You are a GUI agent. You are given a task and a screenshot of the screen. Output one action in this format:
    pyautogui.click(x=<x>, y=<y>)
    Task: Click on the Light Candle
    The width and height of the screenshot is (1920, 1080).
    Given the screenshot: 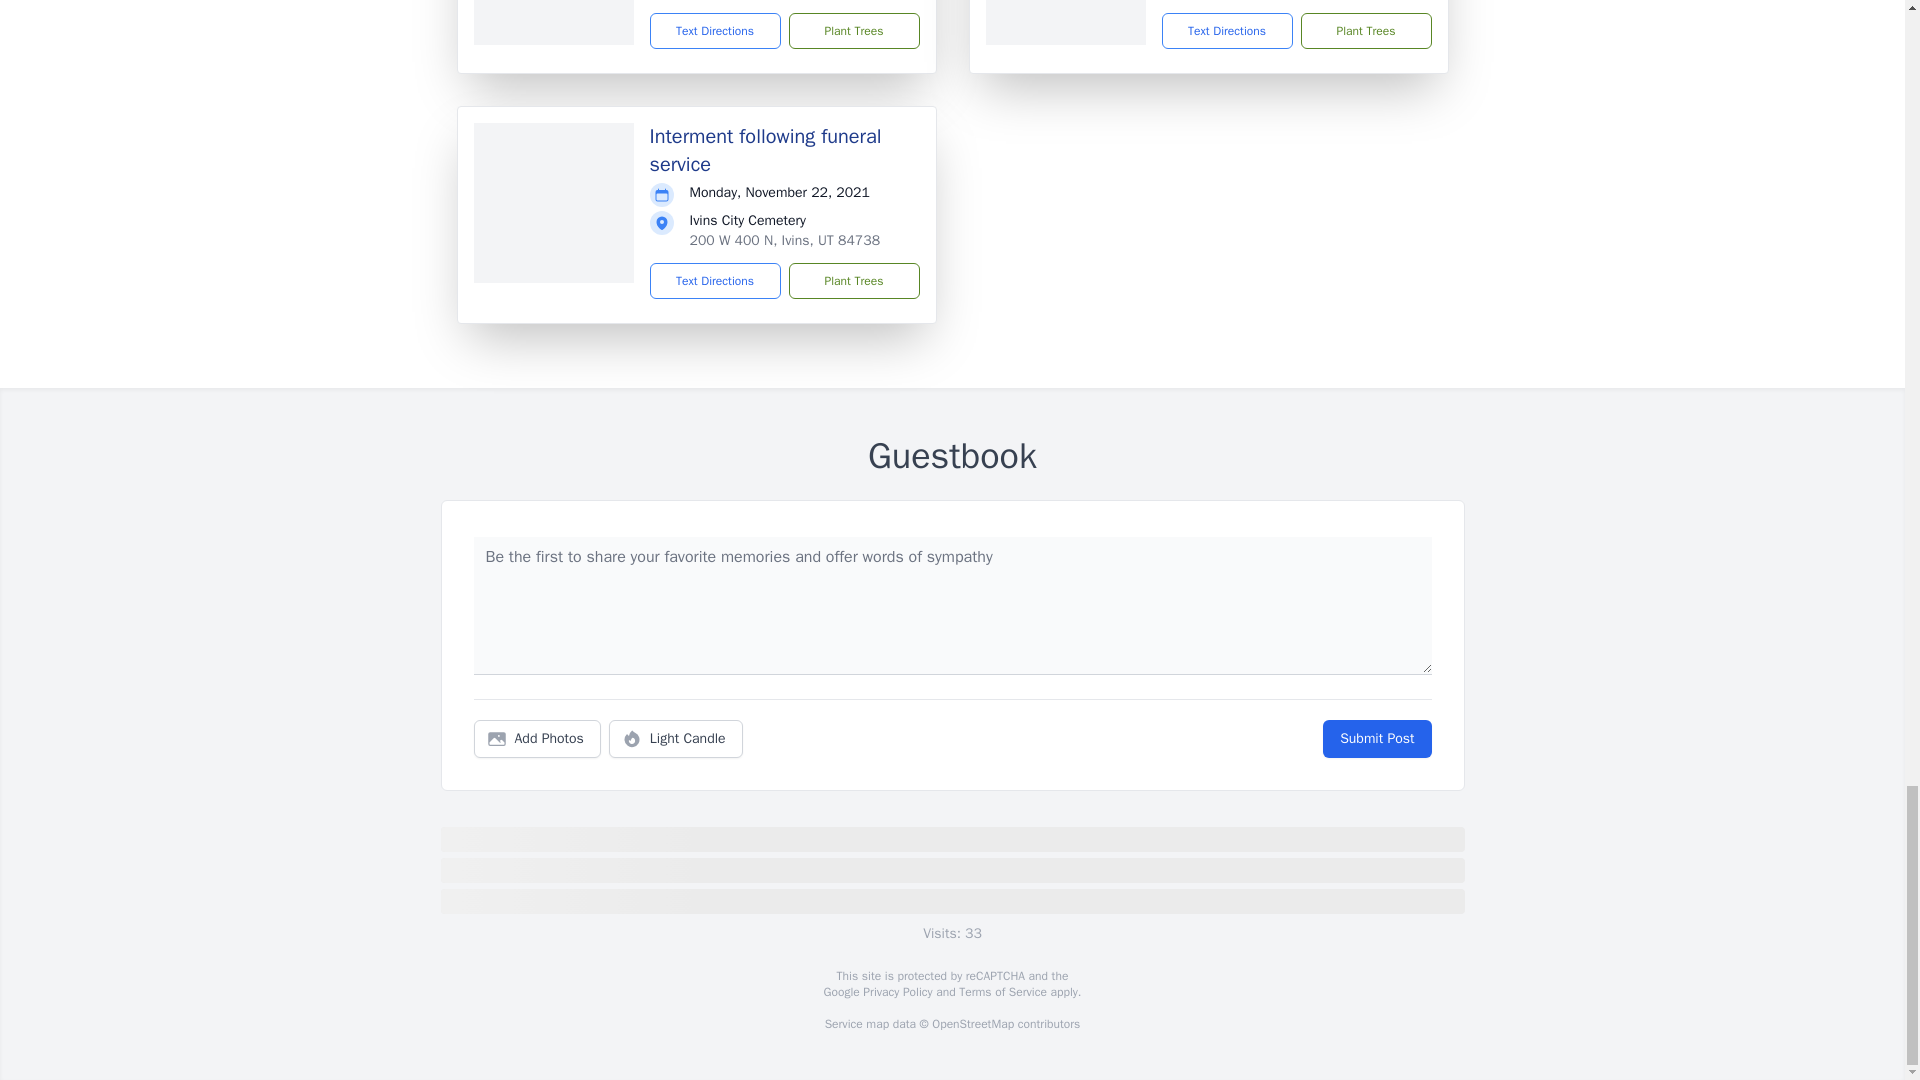 What is the action you would take?
    pyautogui.click(x=676, y=739)
    